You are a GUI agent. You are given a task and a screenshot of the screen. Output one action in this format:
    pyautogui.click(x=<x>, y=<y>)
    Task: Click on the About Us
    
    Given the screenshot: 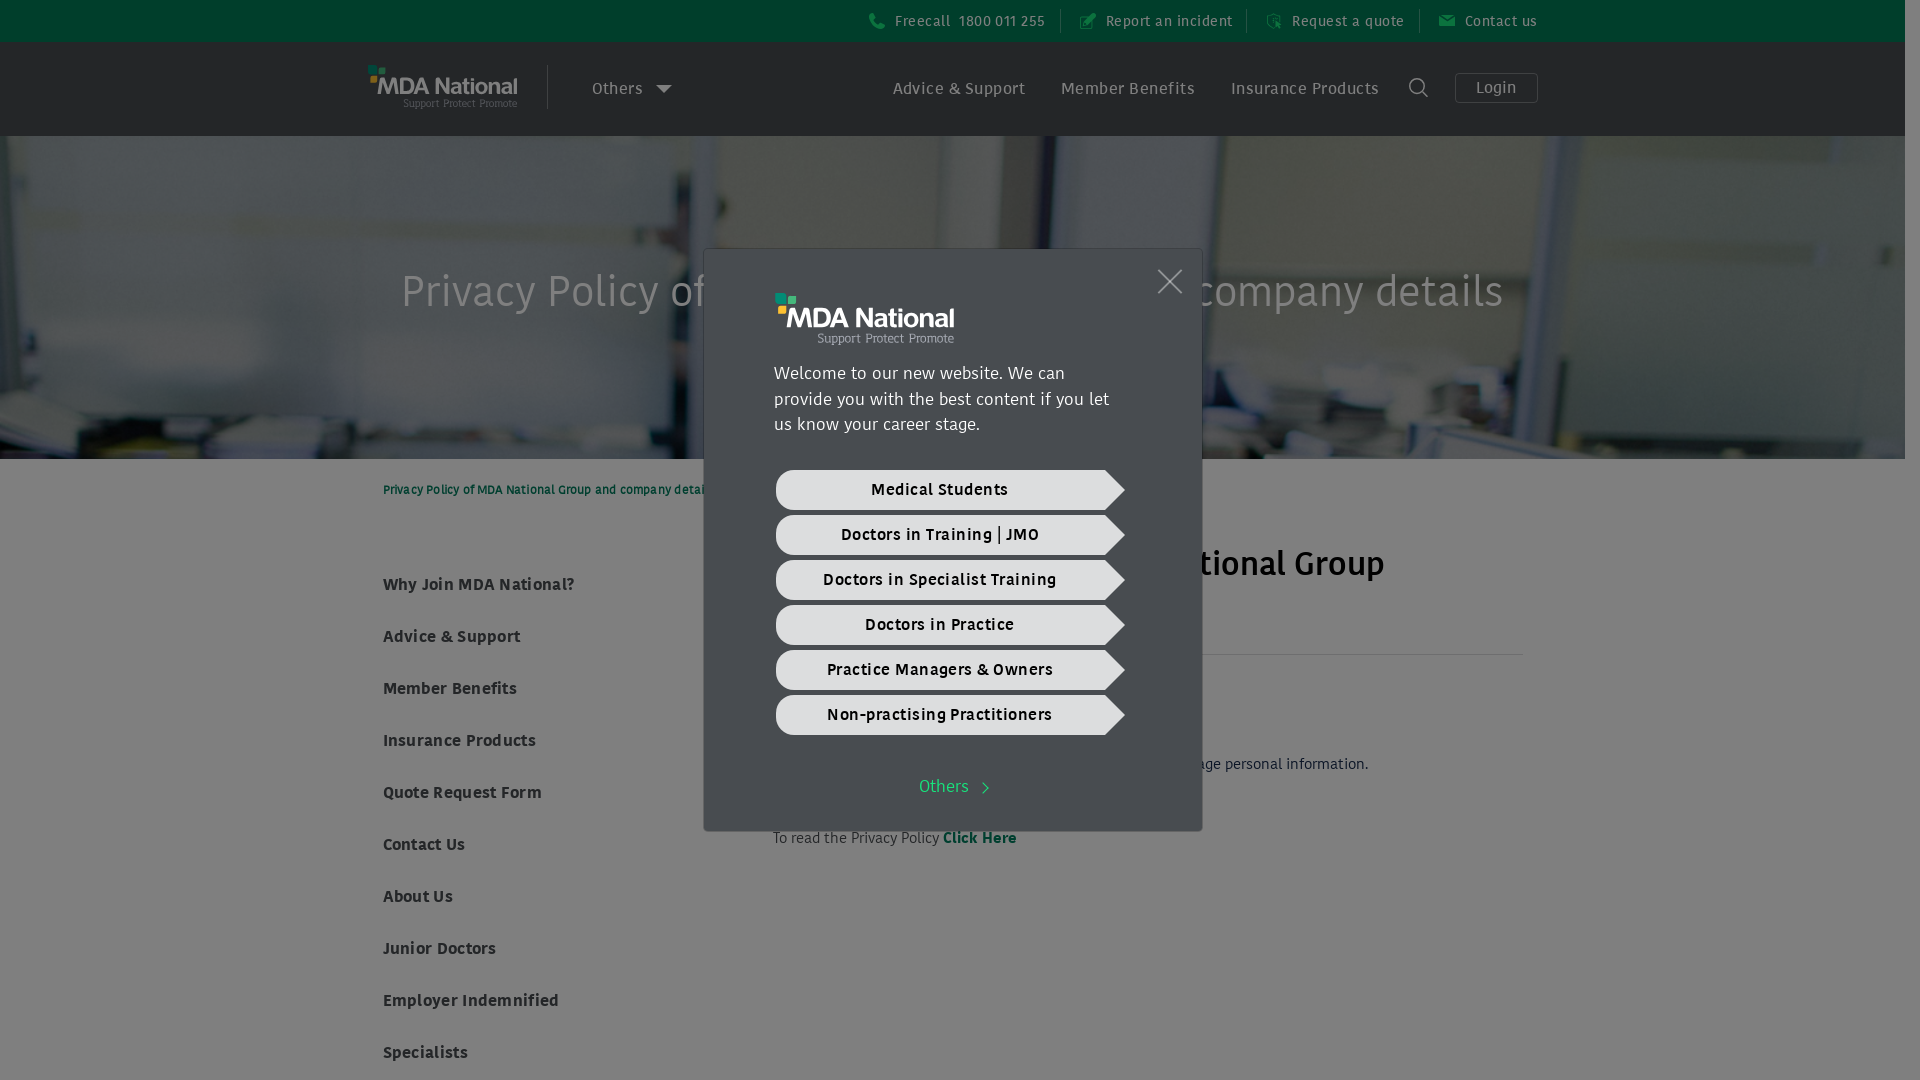 What is the action you would take?
    pyautogui.click(x=417, y=896)
    